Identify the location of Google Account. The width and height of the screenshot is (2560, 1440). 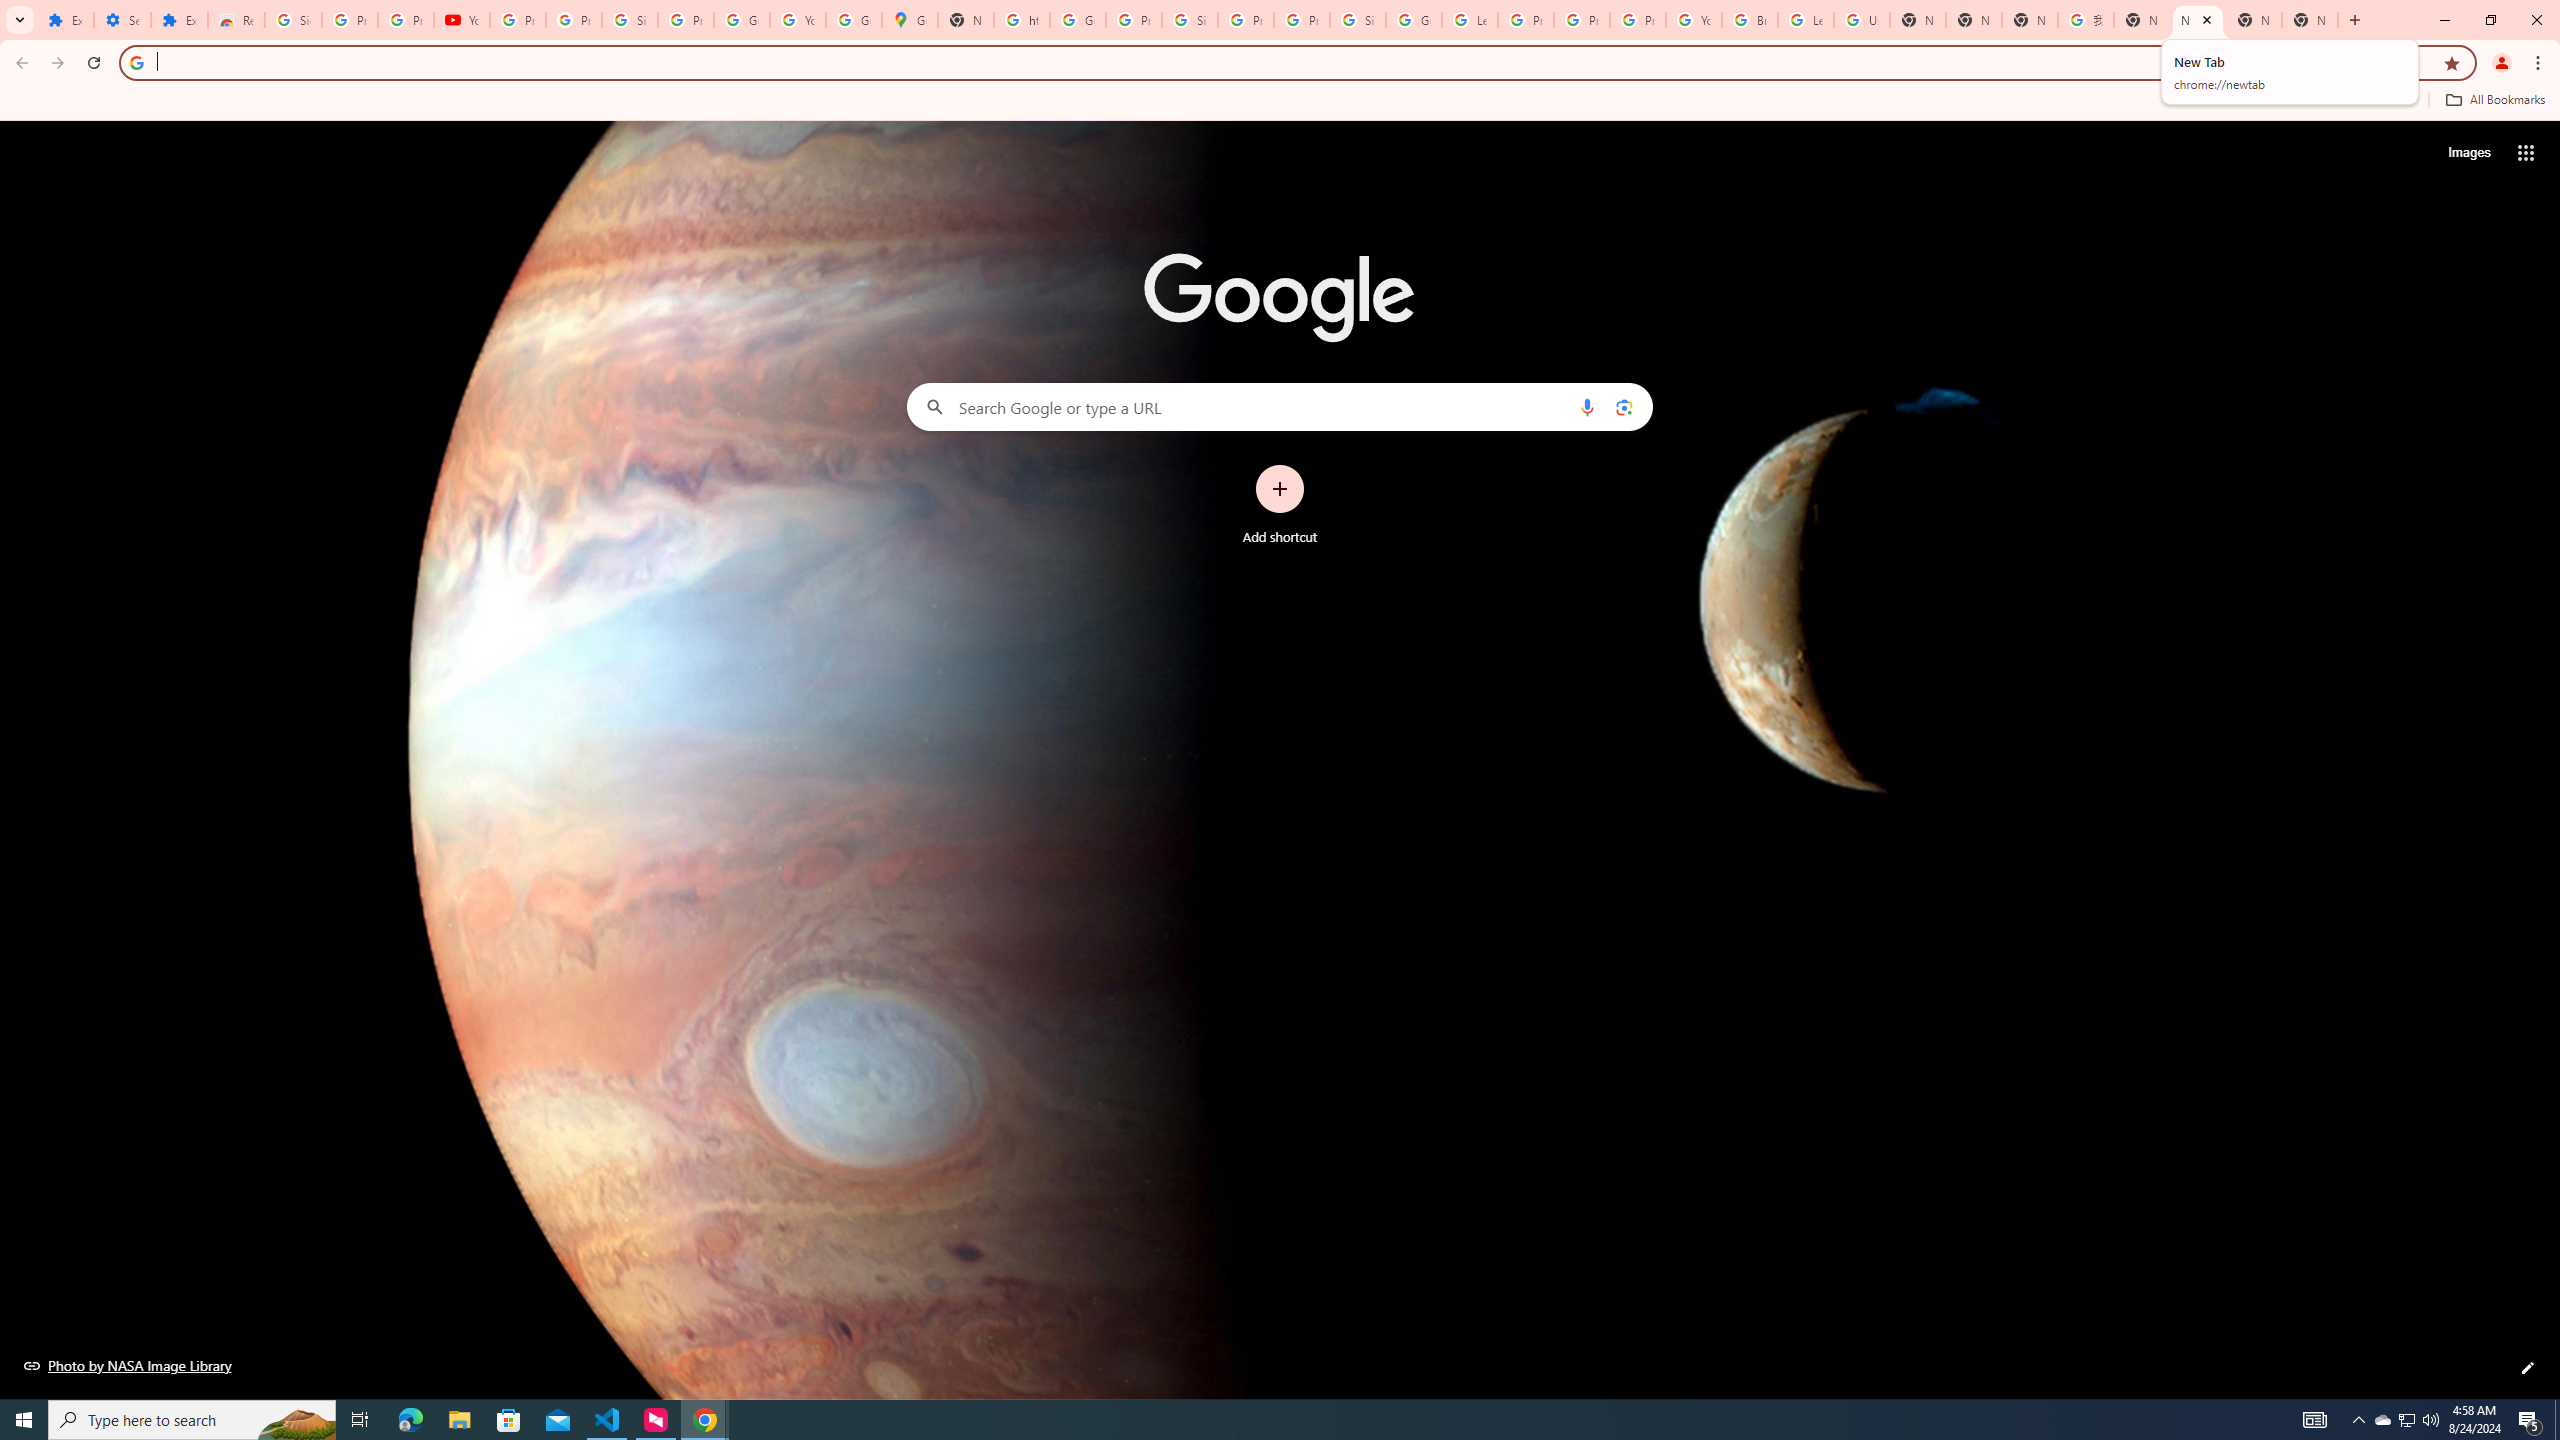
(741, 20).